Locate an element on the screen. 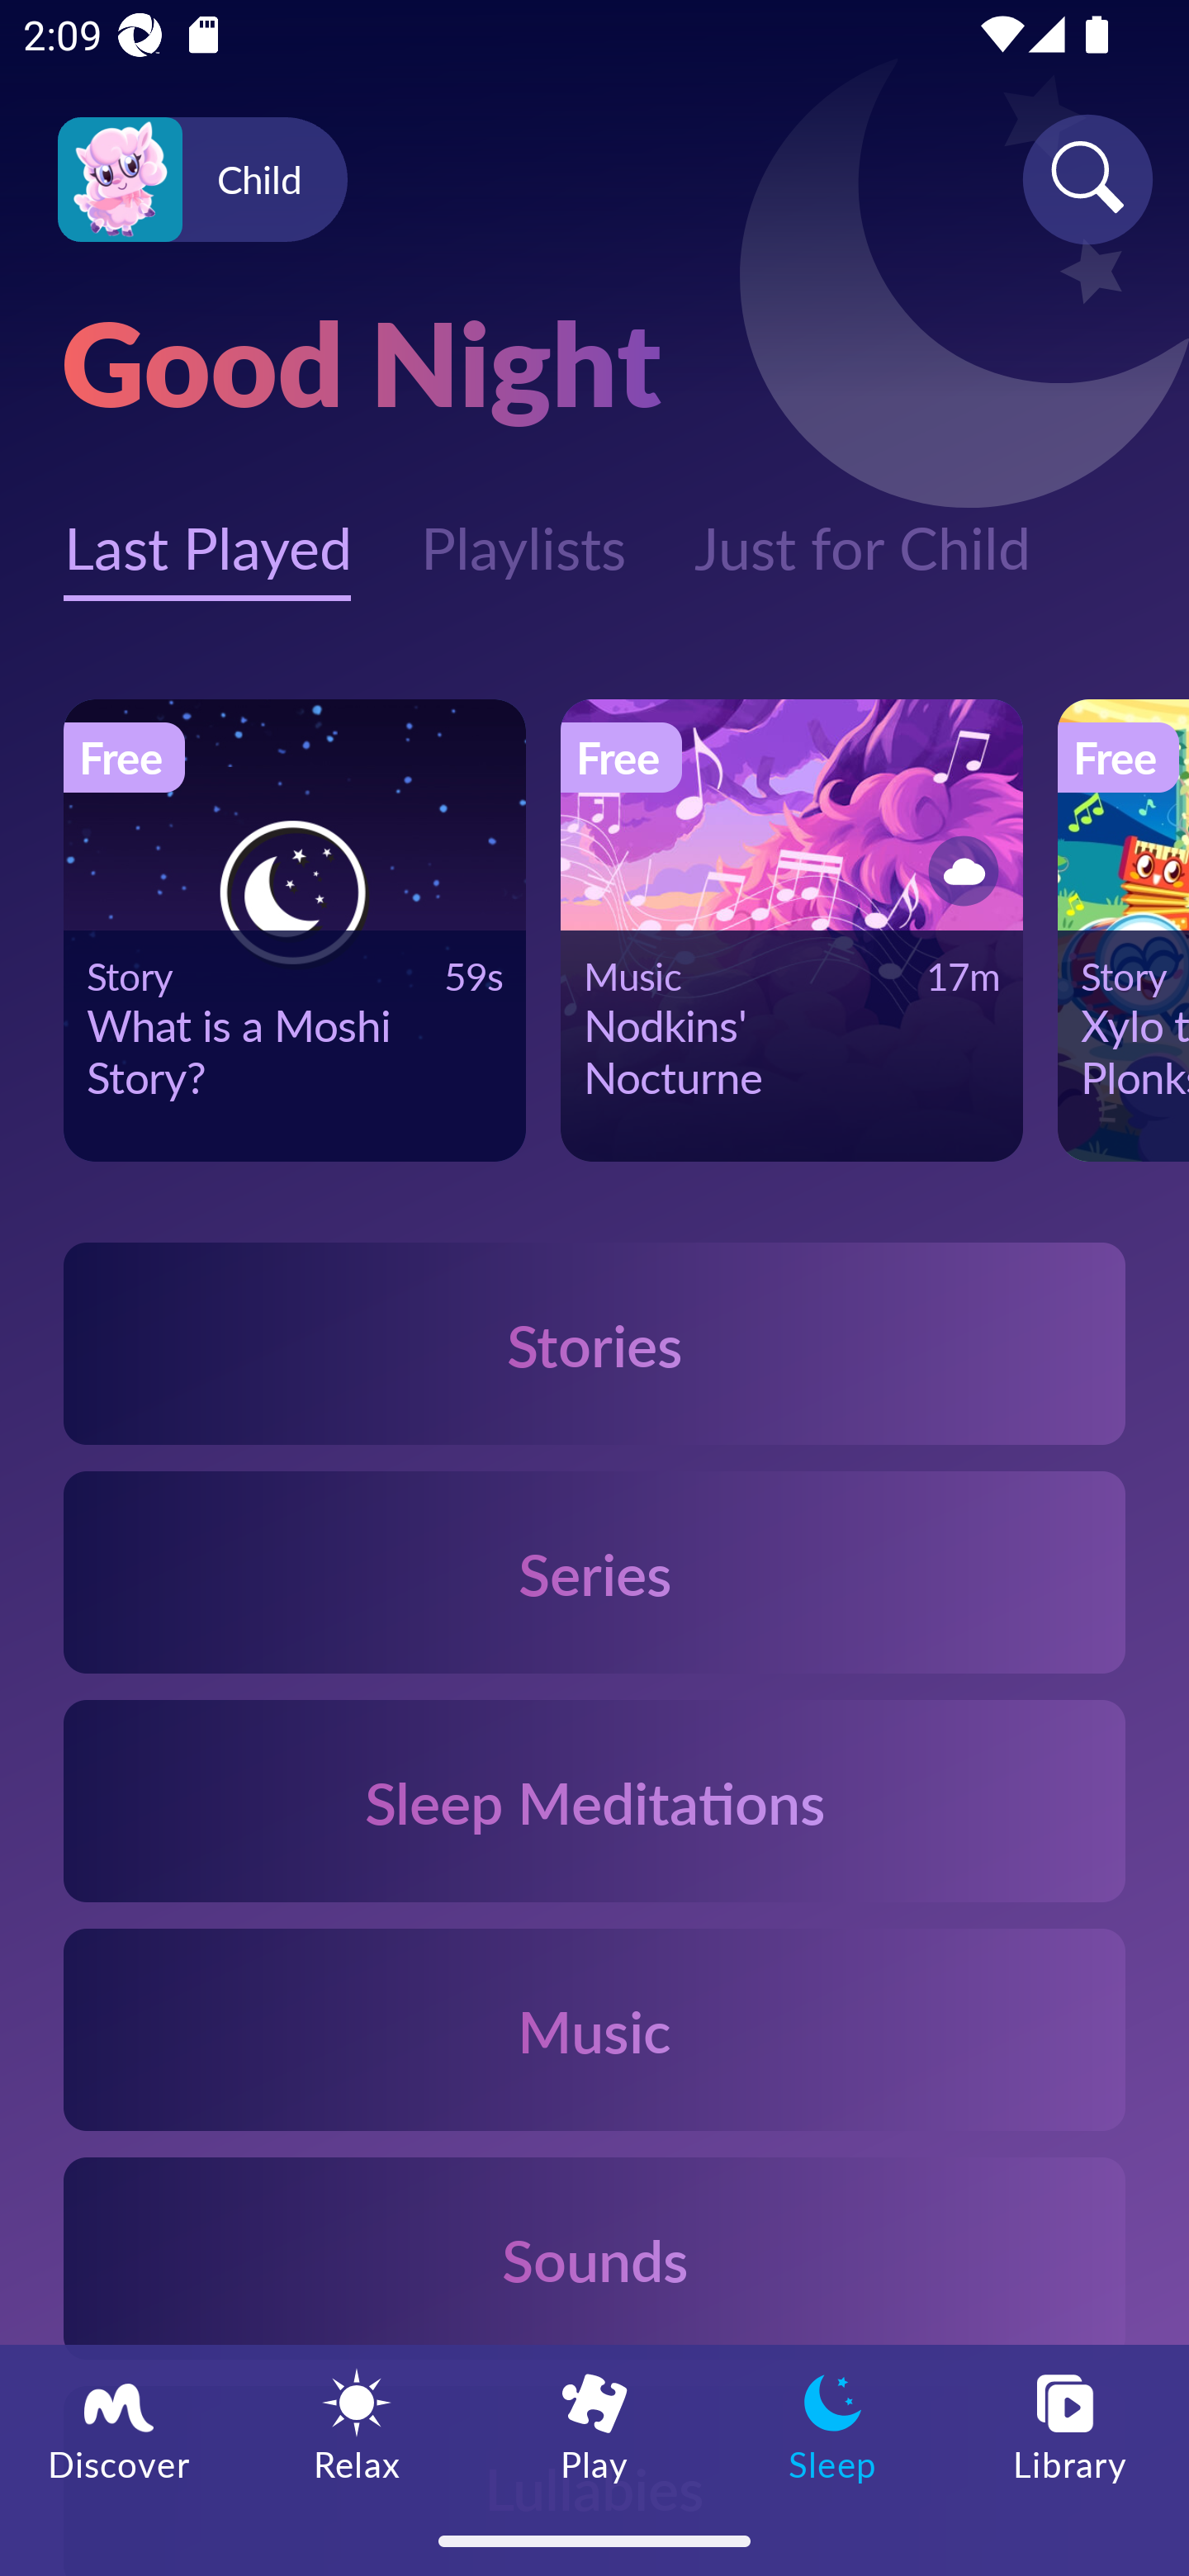 The width and height of the screenshot is (1189, 2576). Series is located at coordinates (594, 1572).